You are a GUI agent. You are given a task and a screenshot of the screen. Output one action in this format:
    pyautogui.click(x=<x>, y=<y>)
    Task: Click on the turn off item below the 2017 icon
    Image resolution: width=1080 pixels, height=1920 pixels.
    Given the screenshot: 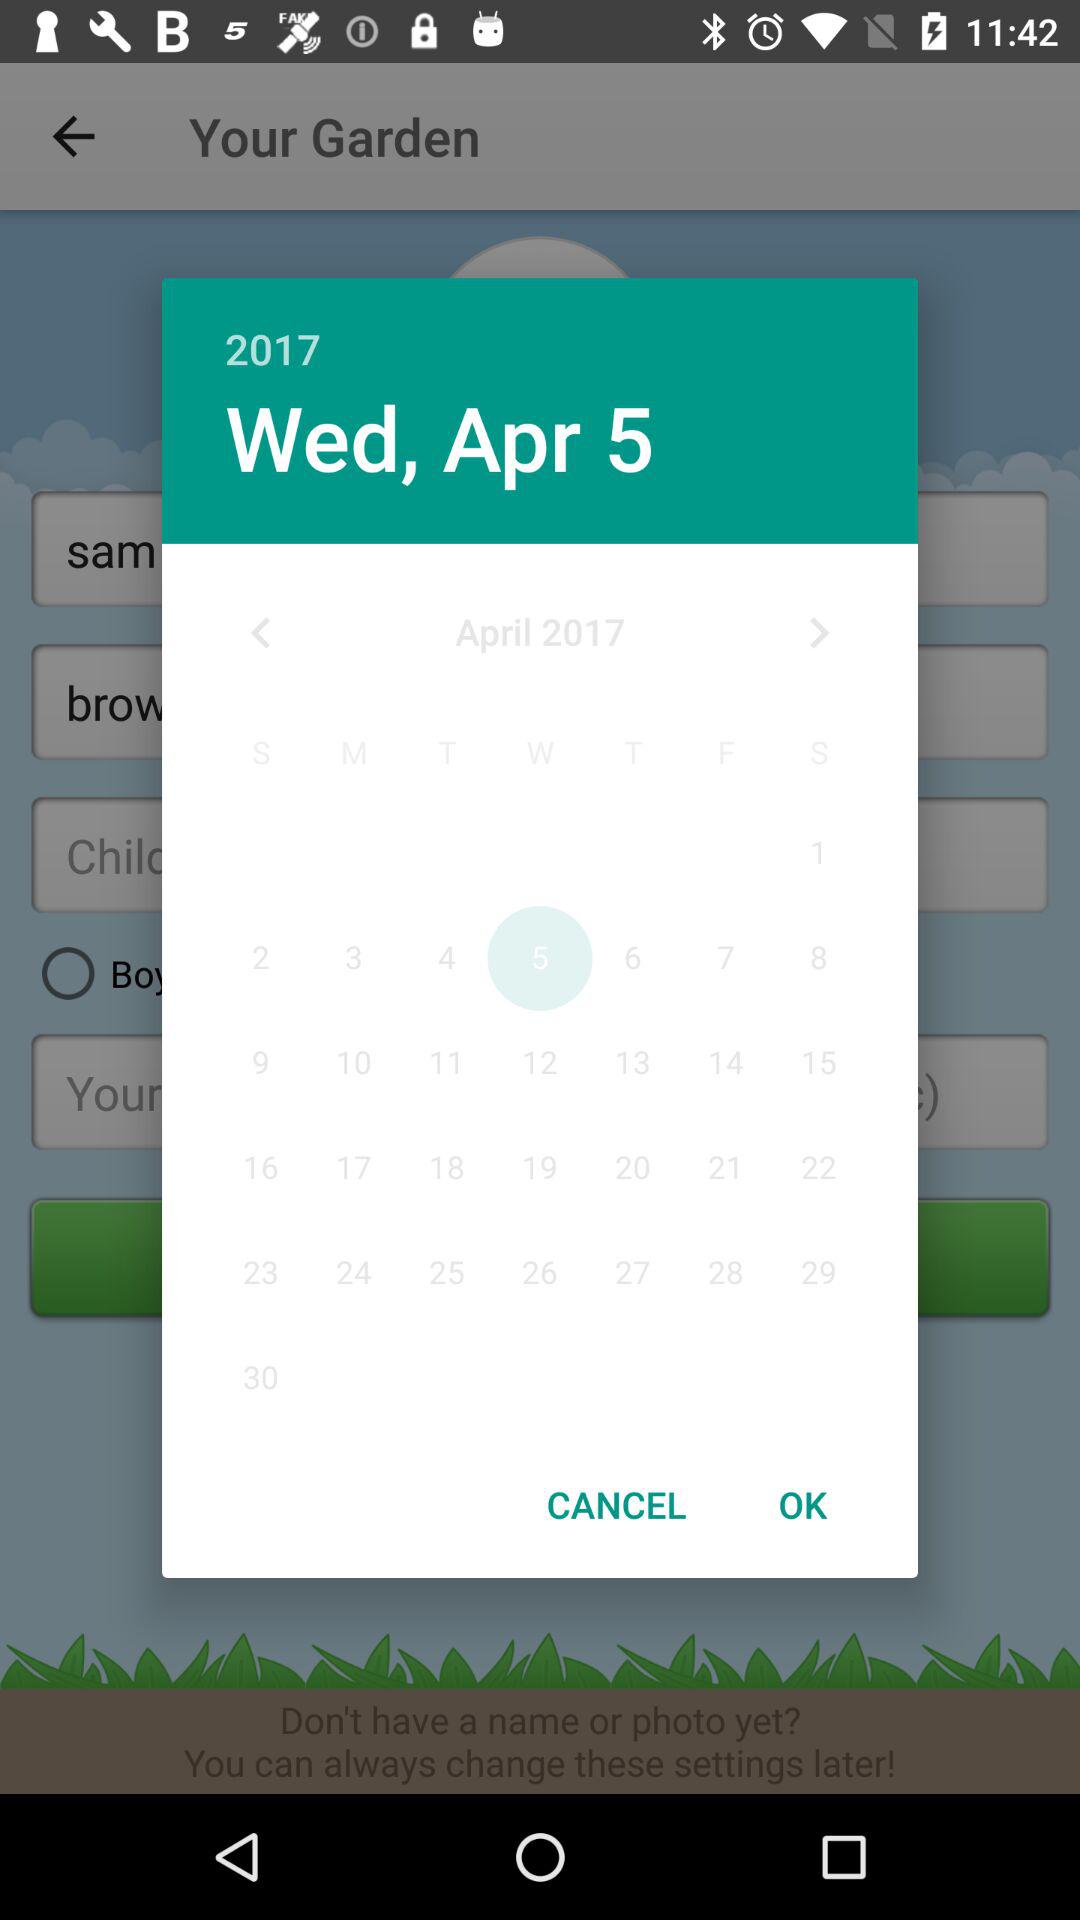 What is the action you would take?
    pyautogui.click(x=818, y=633)
    